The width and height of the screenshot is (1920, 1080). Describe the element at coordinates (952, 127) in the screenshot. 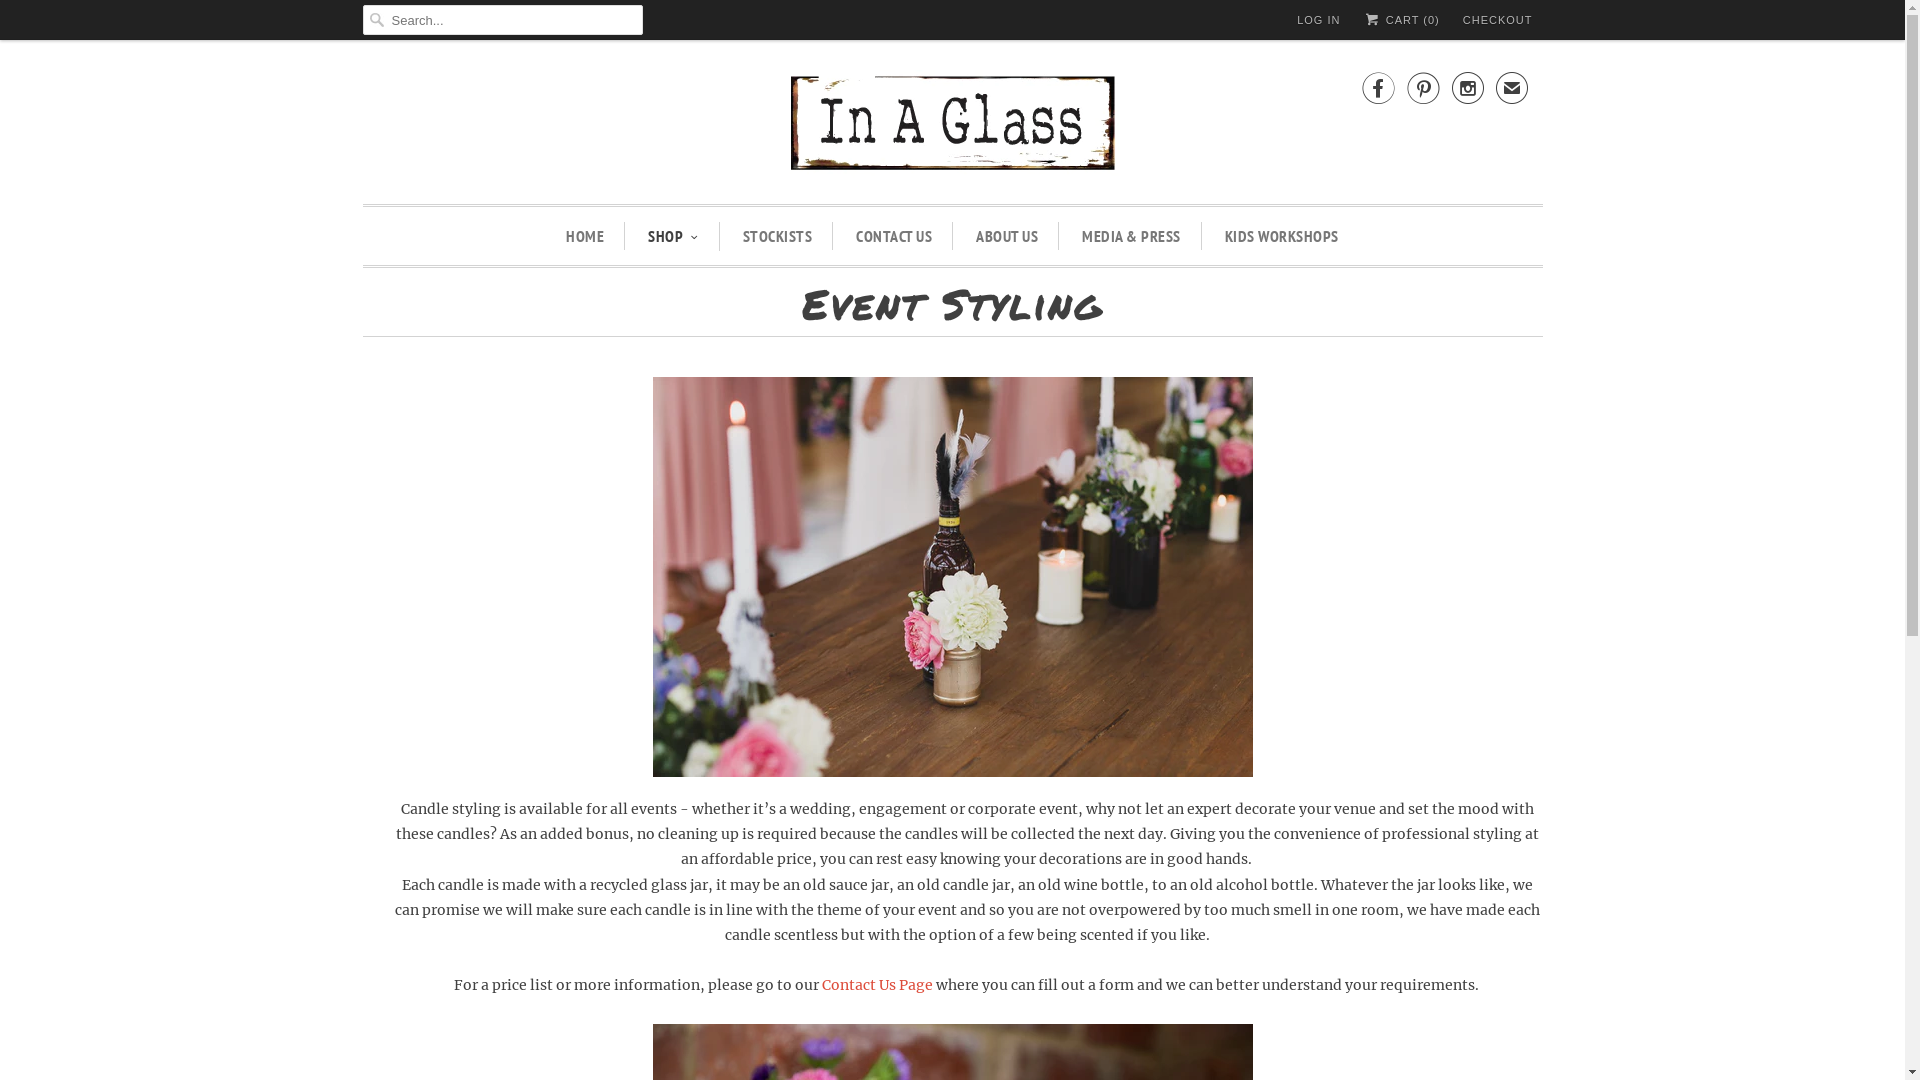

I see `In A Glass` at that location.